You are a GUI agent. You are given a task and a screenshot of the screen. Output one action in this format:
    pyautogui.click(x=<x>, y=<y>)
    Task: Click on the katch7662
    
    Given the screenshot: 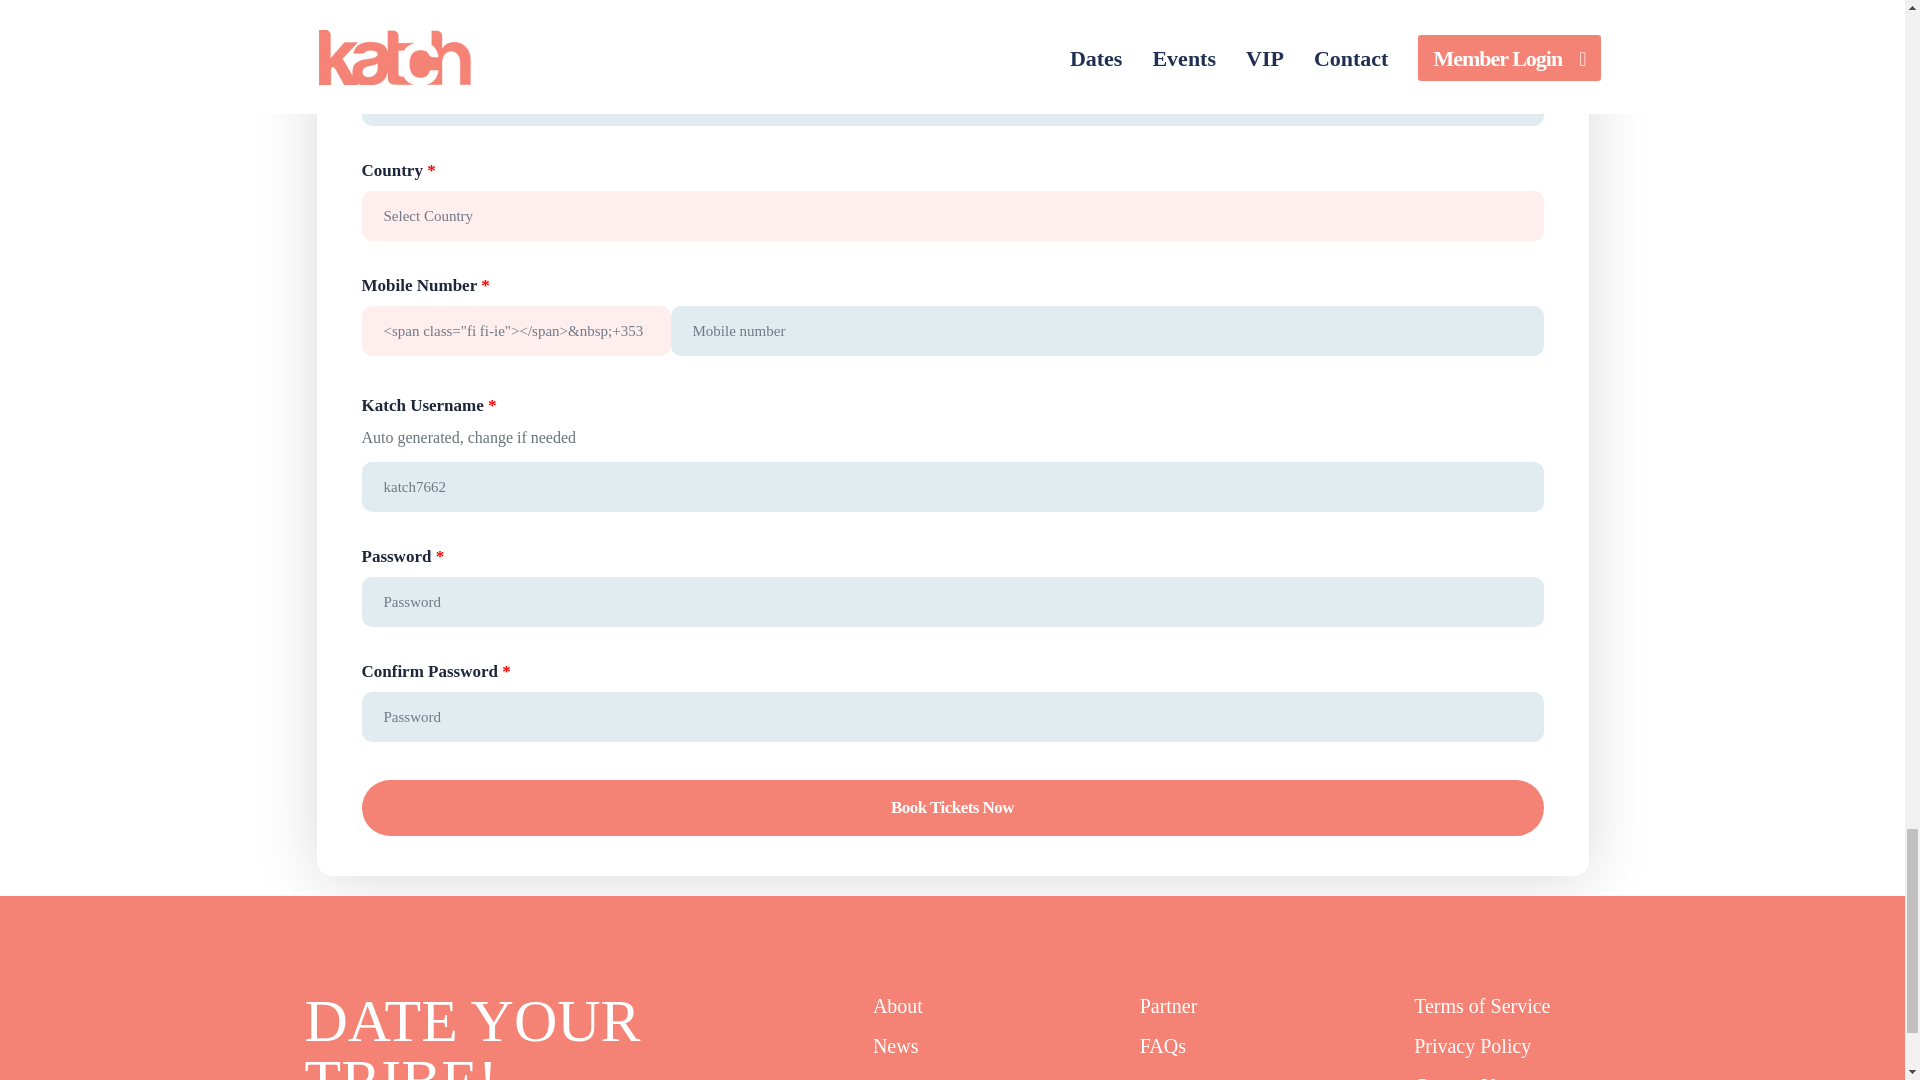 What is the action you would take?
    pyautogui.click(x=952, y=486)
    